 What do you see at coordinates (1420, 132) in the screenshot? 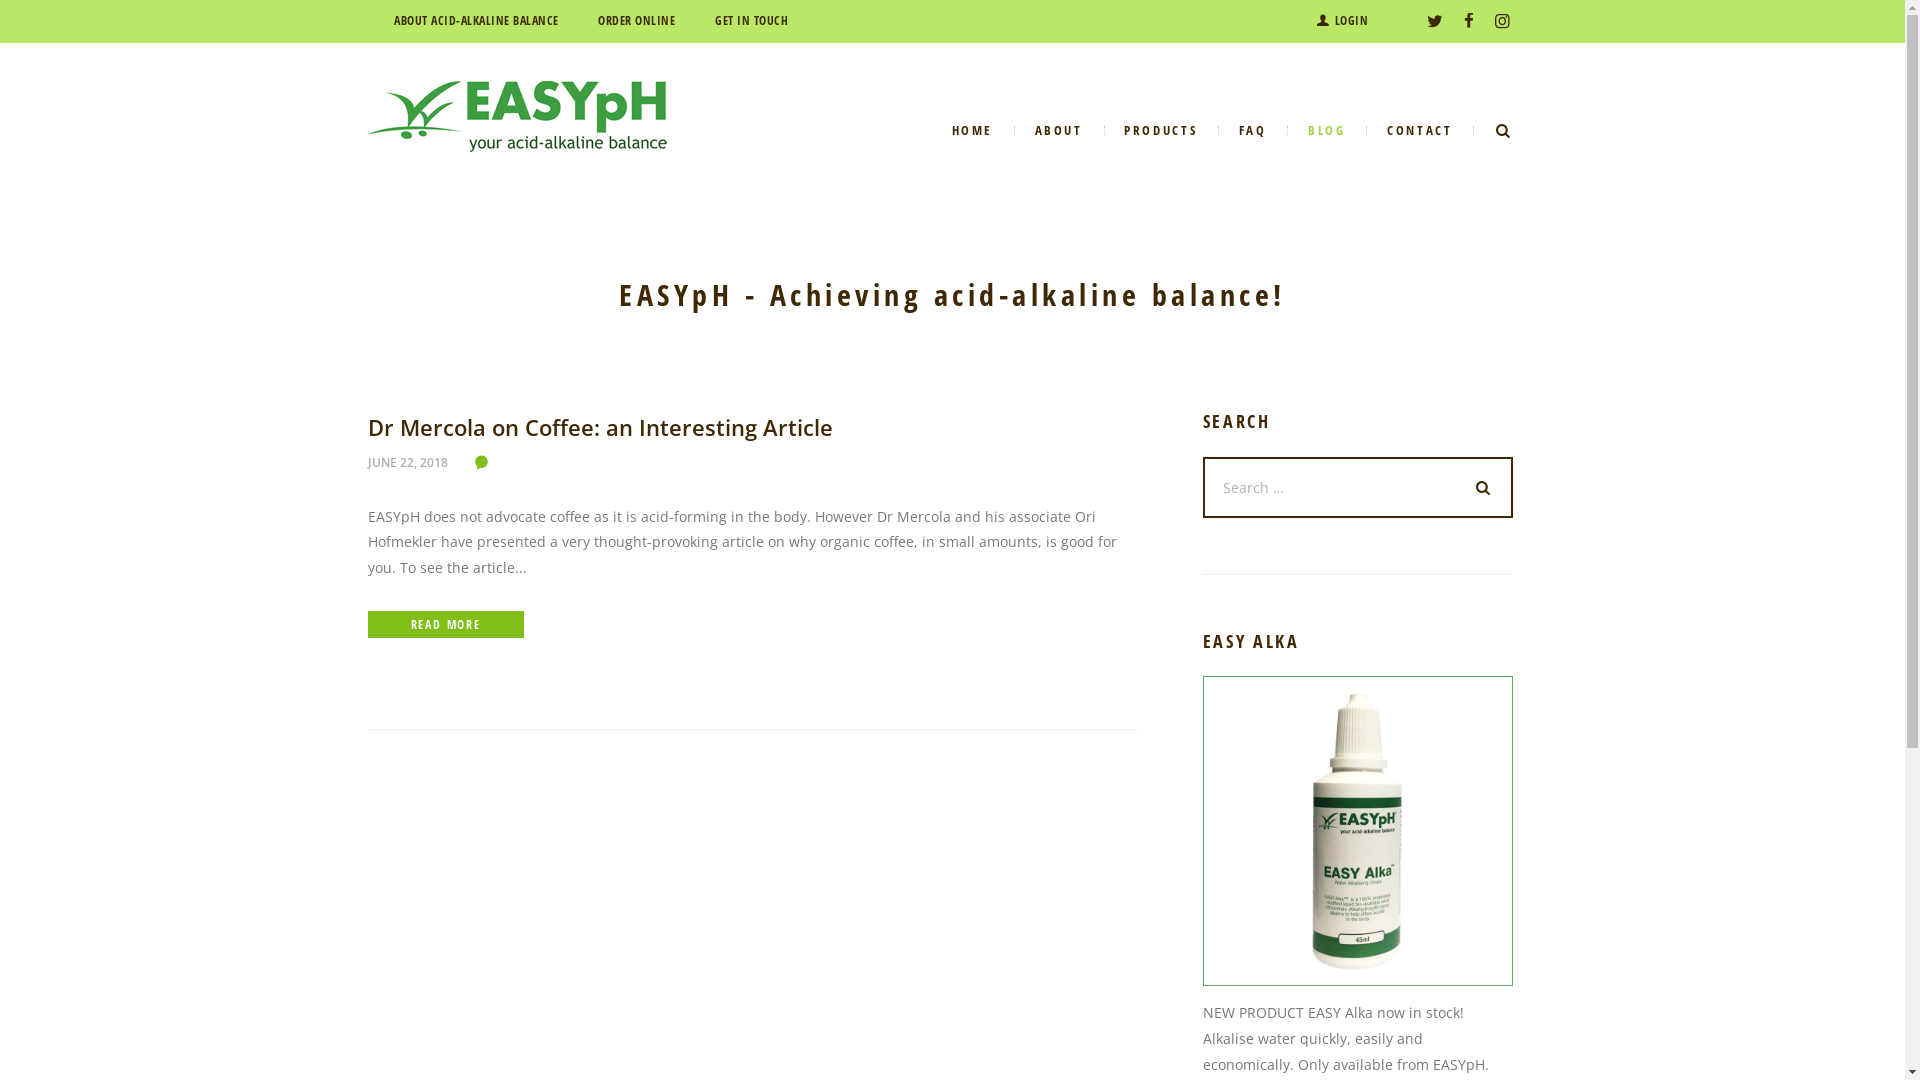
I see `CONTACT` at bounding box center [1420, 132].